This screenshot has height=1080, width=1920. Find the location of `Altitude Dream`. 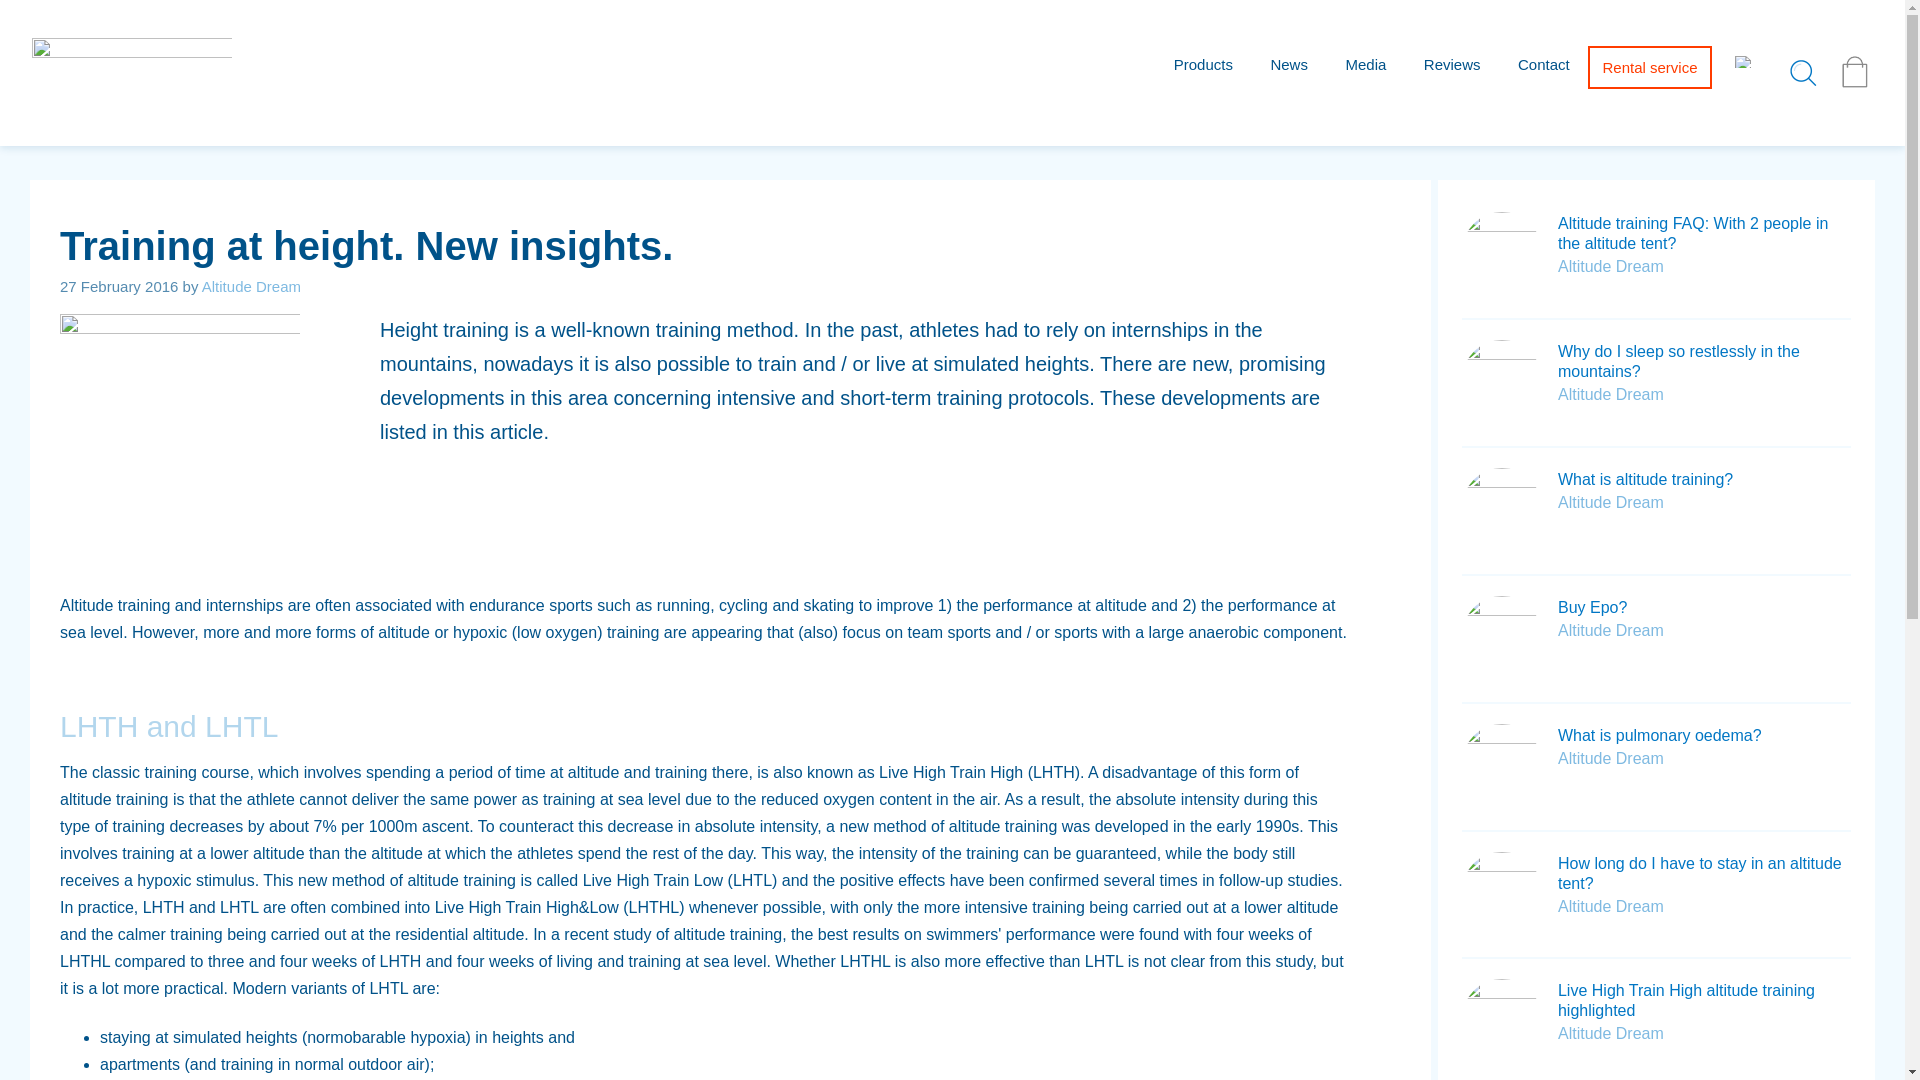

Altitude Dream is located at coordinates (1610, 906).